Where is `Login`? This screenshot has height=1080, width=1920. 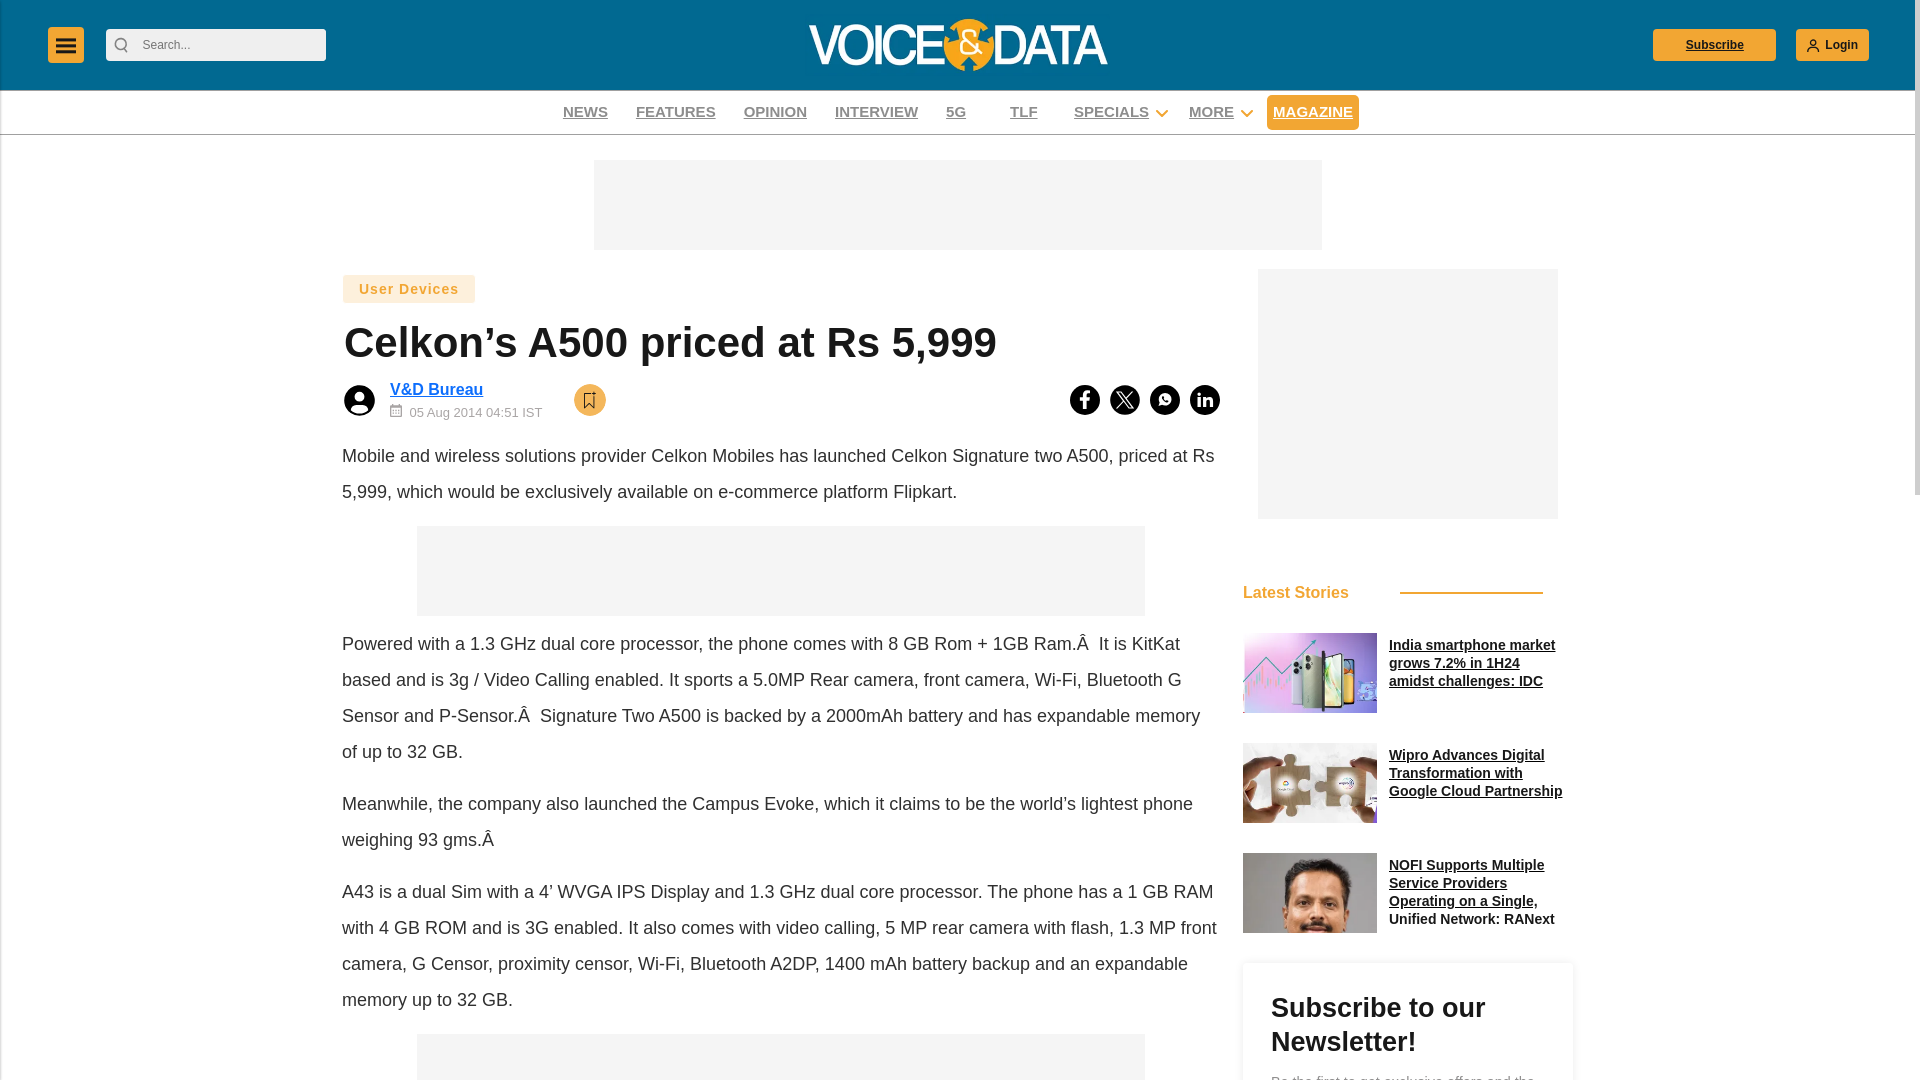 Login is located at coordinates (1832, 44).